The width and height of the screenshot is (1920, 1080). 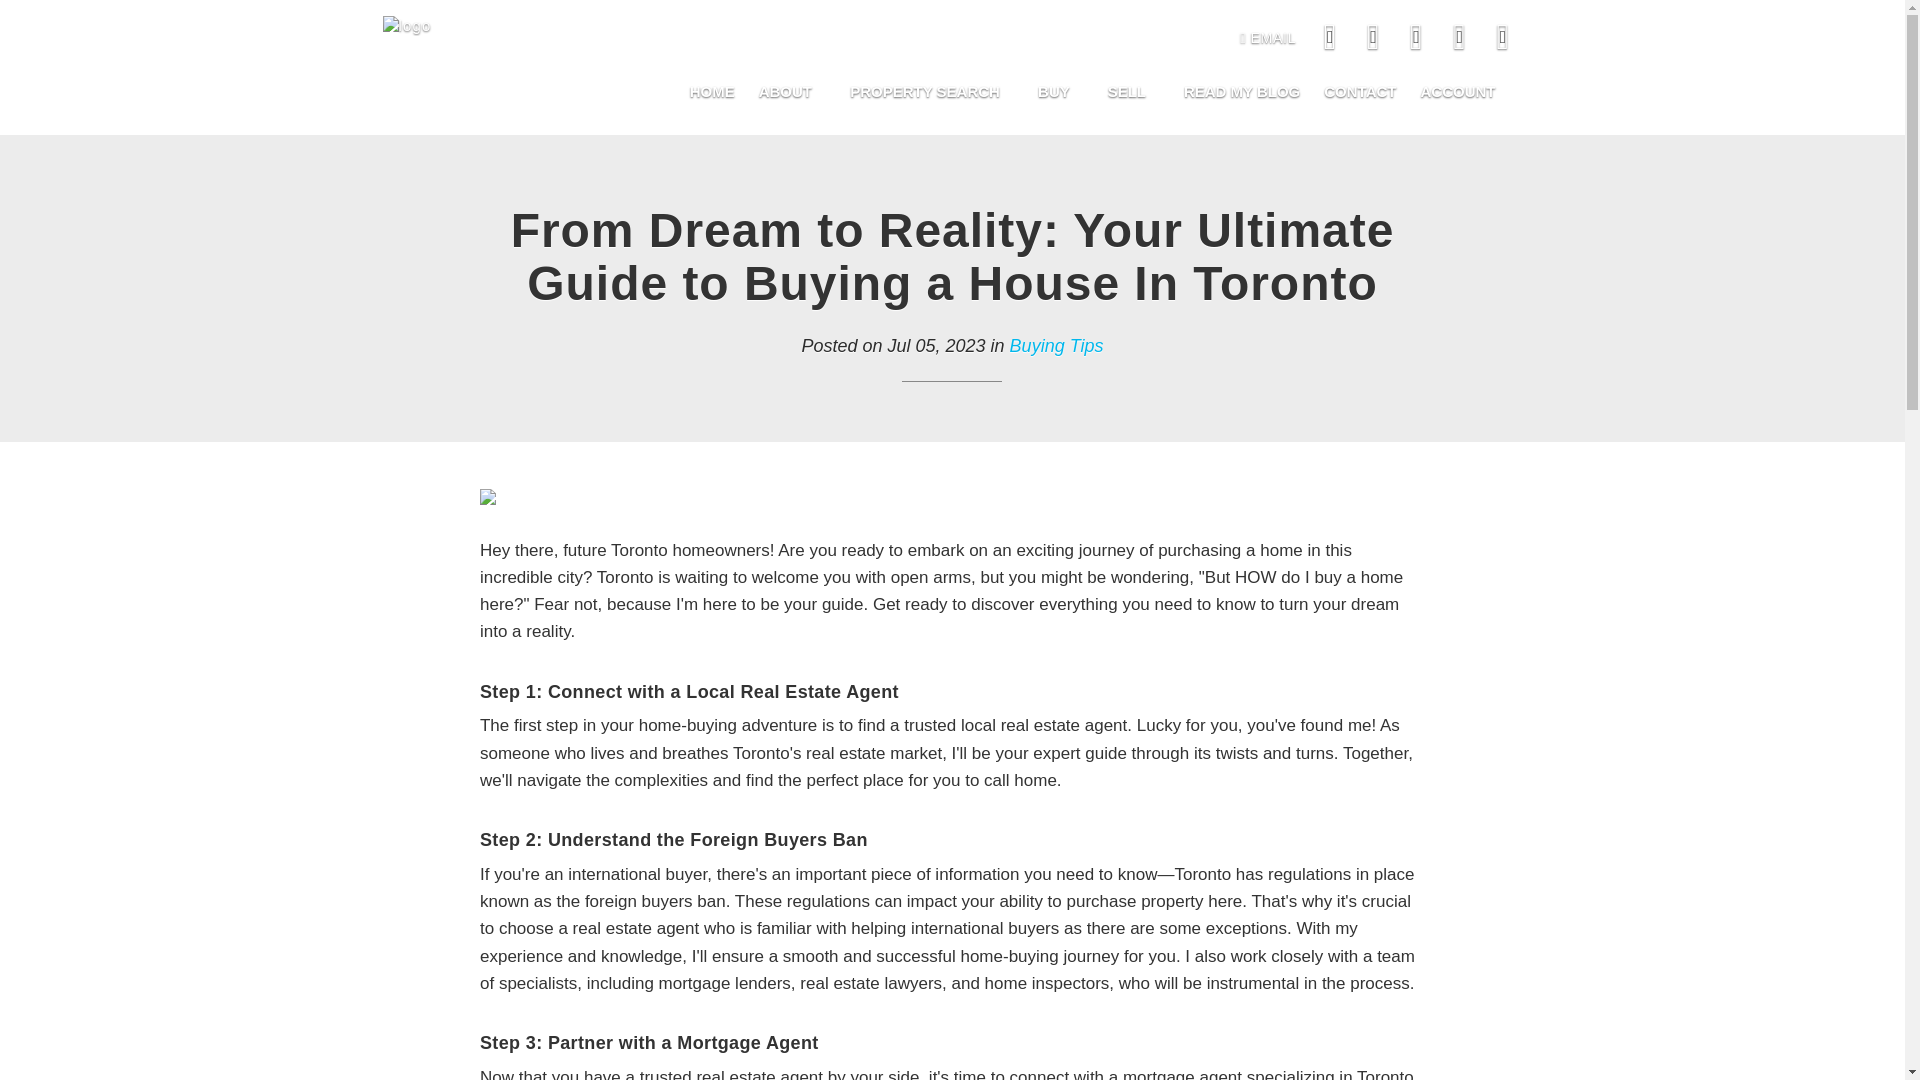 I want to click on BUY, so click(x=1060, y=92).